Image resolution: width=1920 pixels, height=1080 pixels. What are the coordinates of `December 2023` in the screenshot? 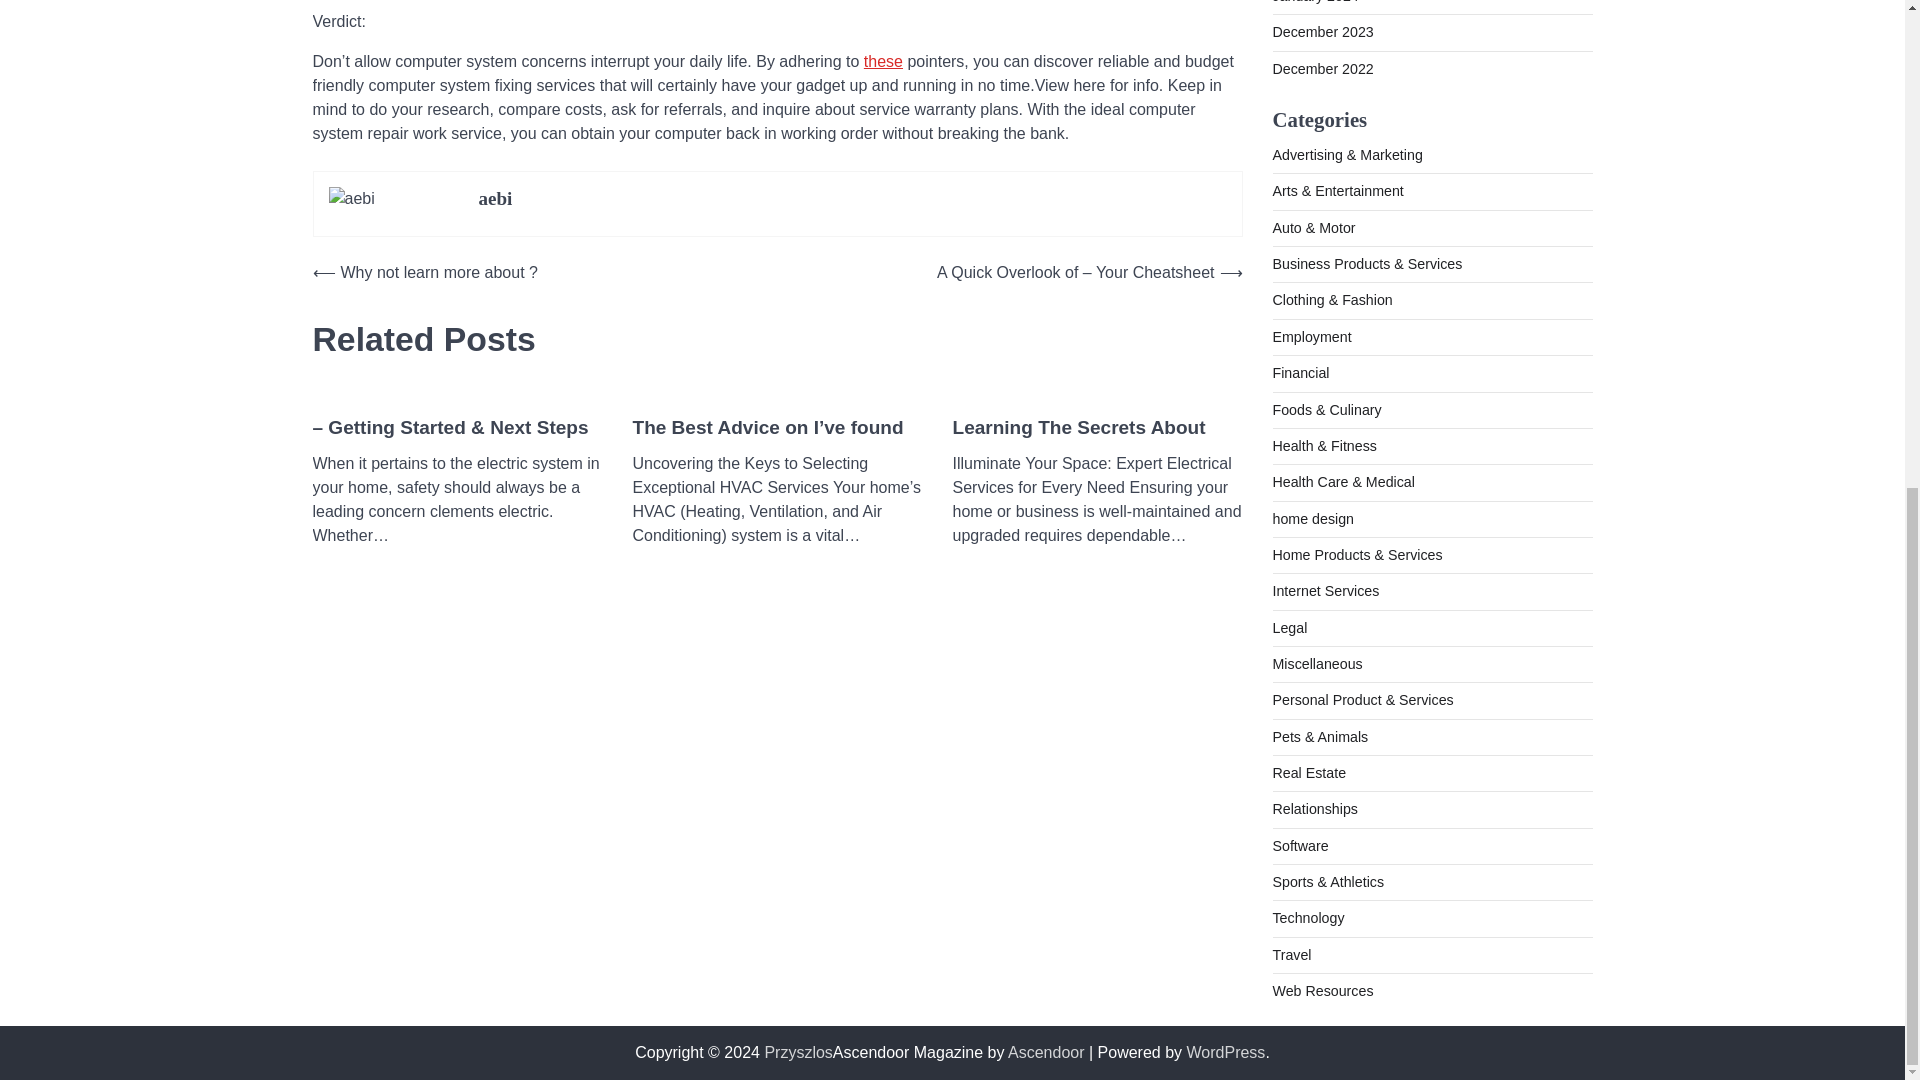 It's located at (1322, 31).